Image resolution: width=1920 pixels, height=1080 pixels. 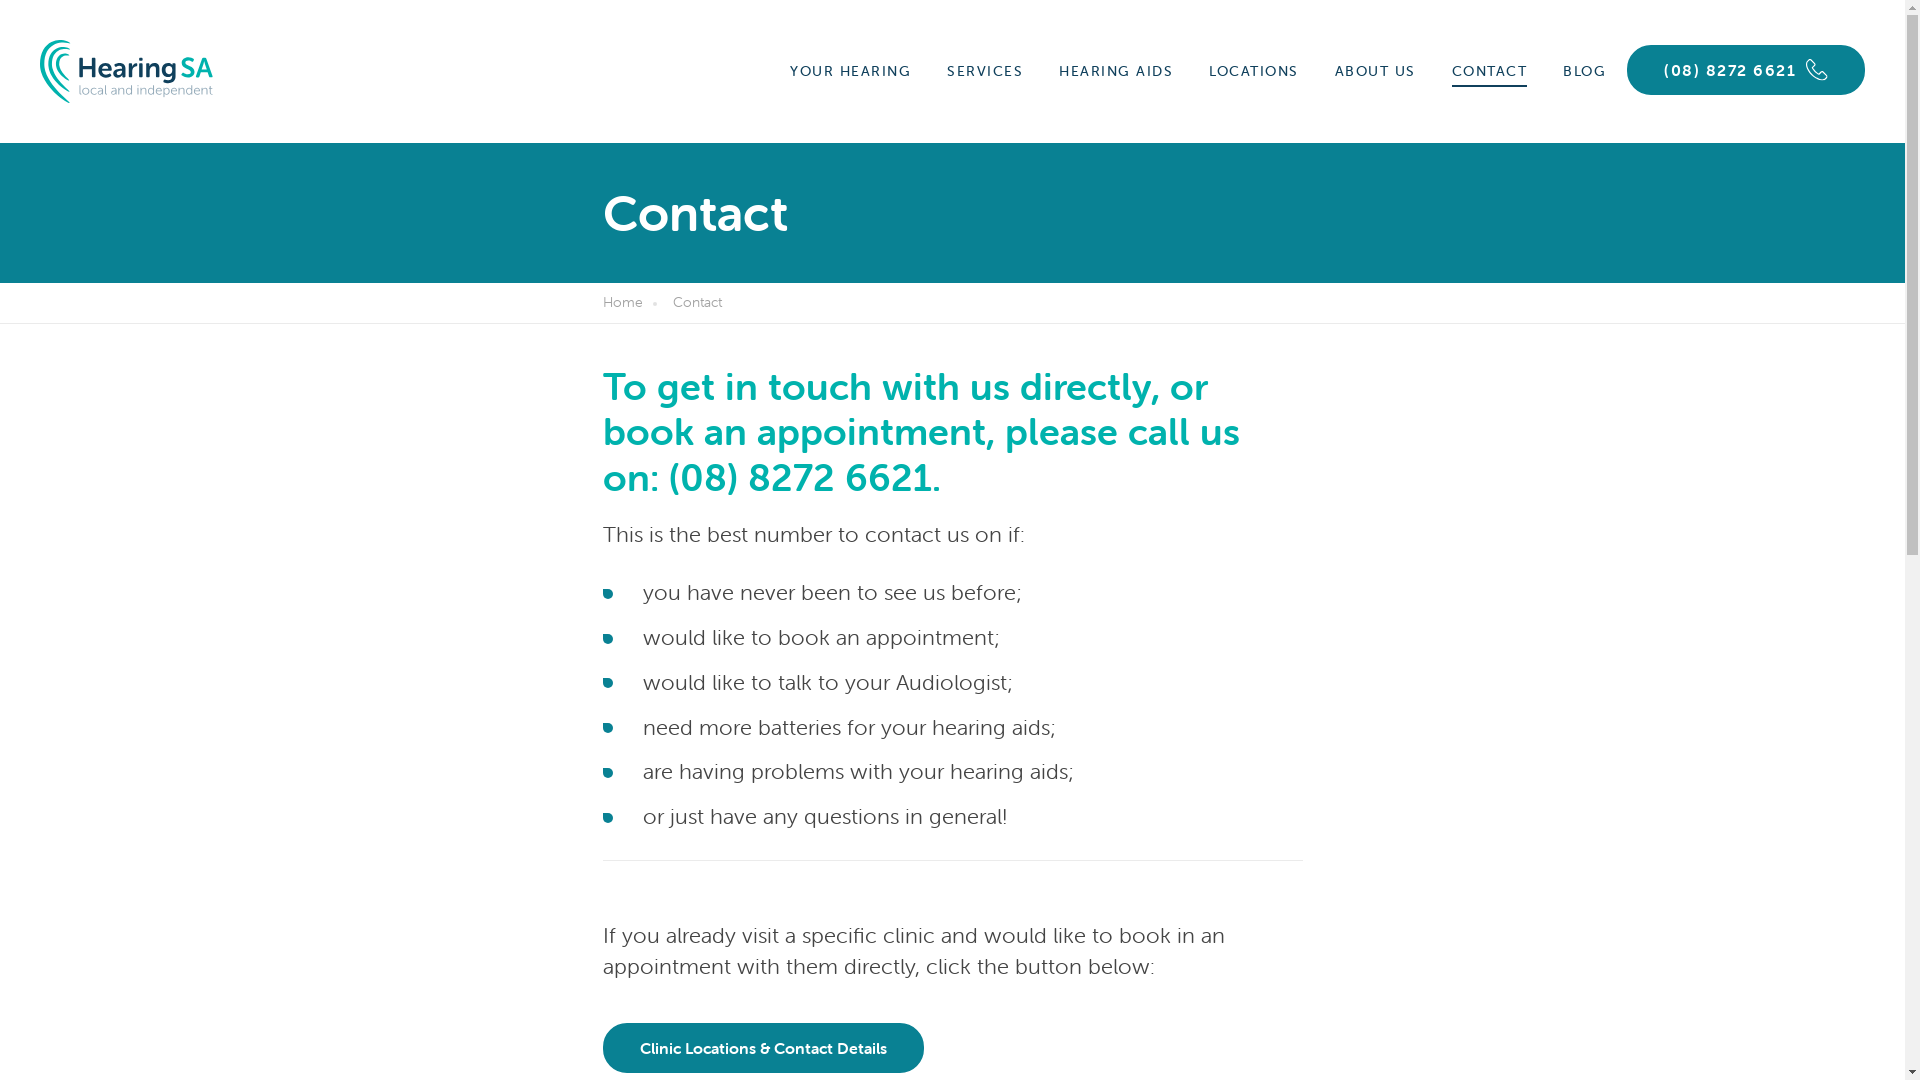 What do you see at coordinates (1116, 72) in the screenshot?
I see `HEARING AIDS` at bounding box center [1116, 72].